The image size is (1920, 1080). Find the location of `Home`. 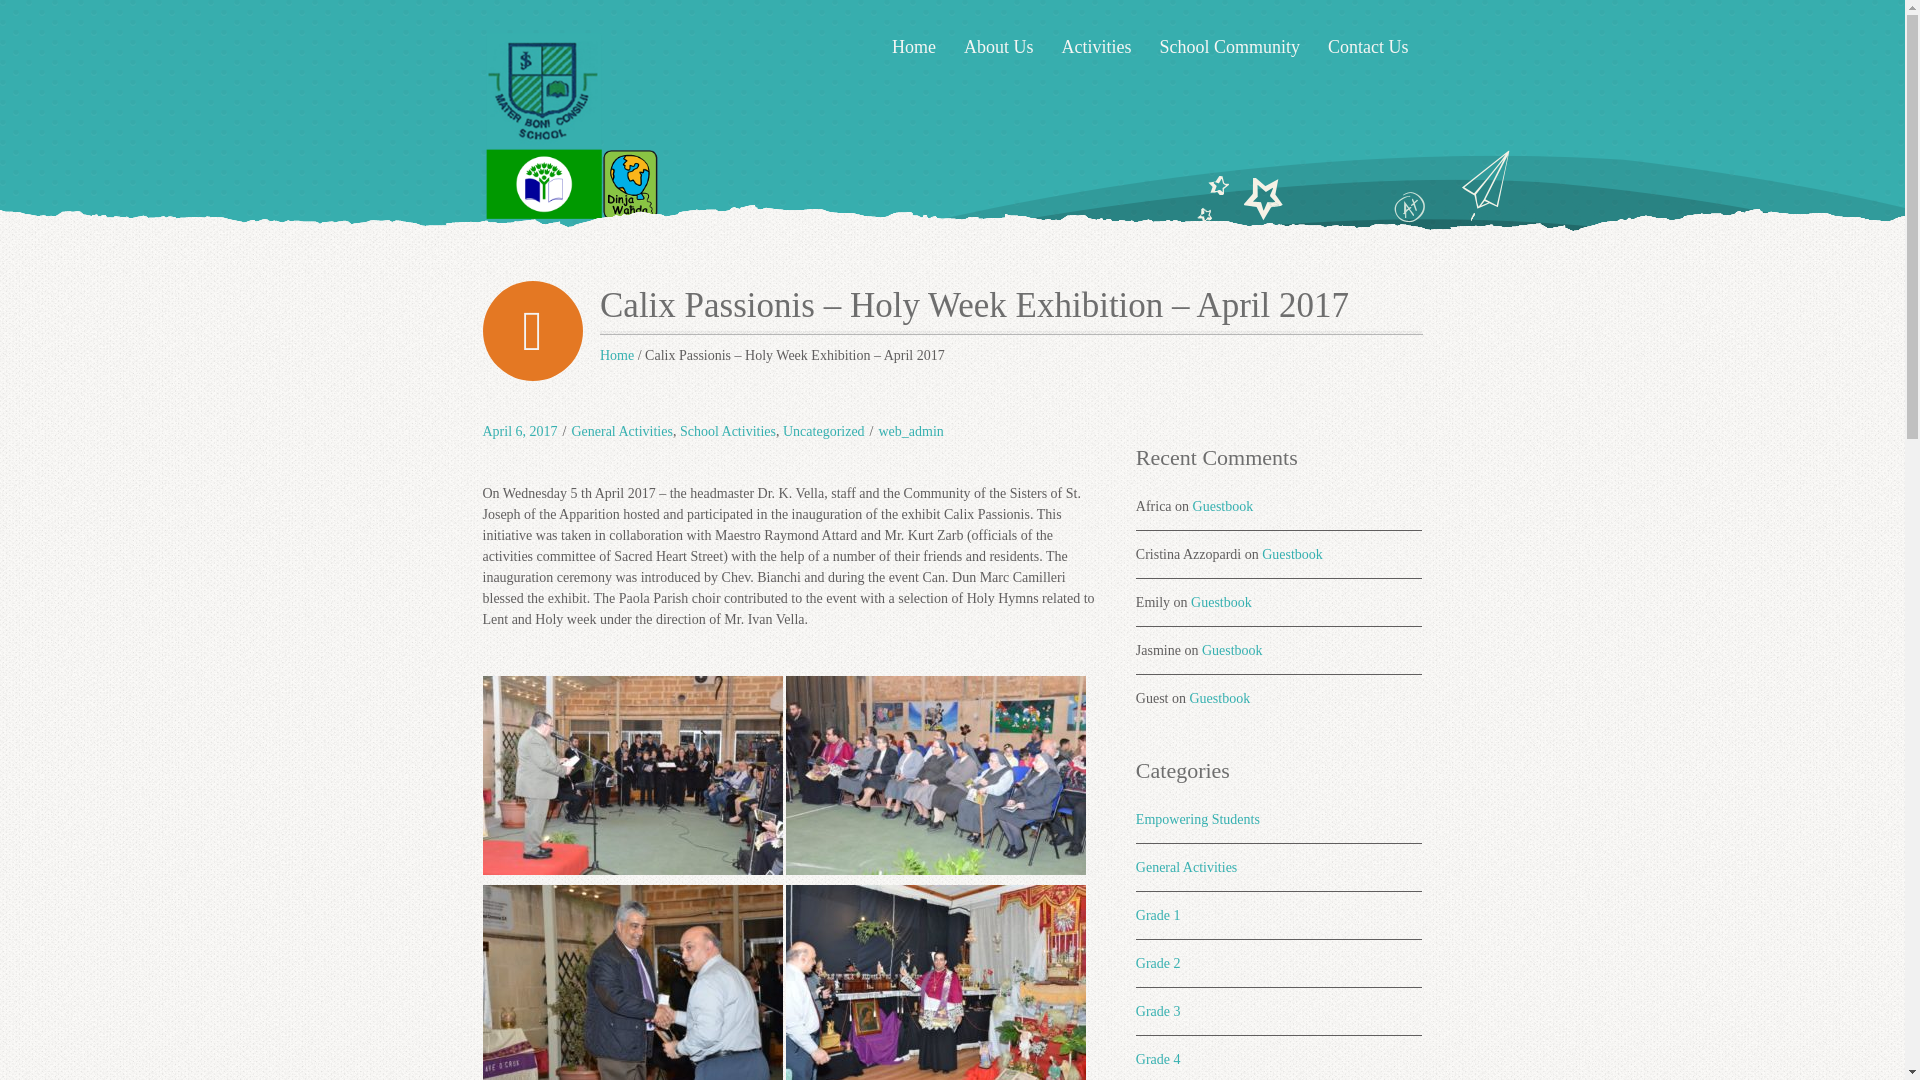

Home is located at coordinates (914, 47).